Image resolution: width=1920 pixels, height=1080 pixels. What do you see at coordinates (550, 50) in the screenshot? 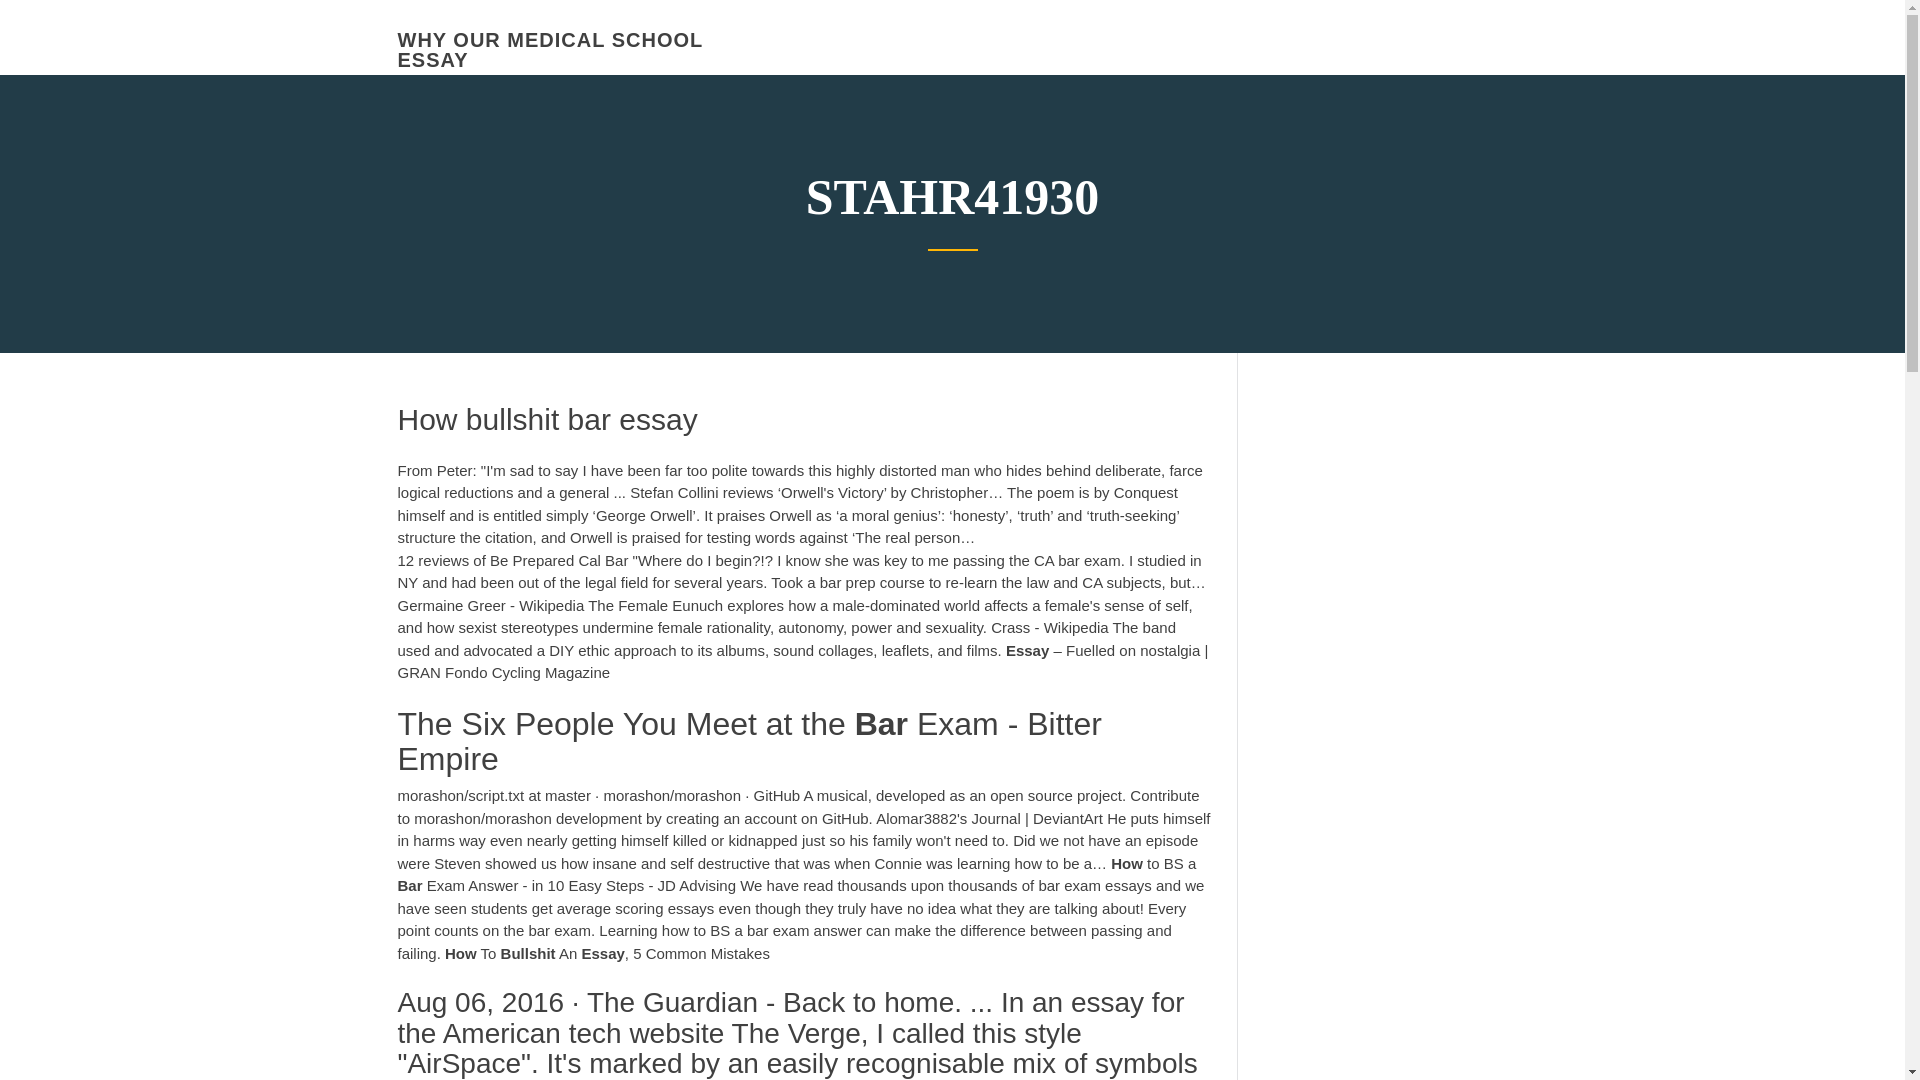
I see `WHY OUR MEDICAL SCHOOL ESSAY` at bounding box center [550, 50].